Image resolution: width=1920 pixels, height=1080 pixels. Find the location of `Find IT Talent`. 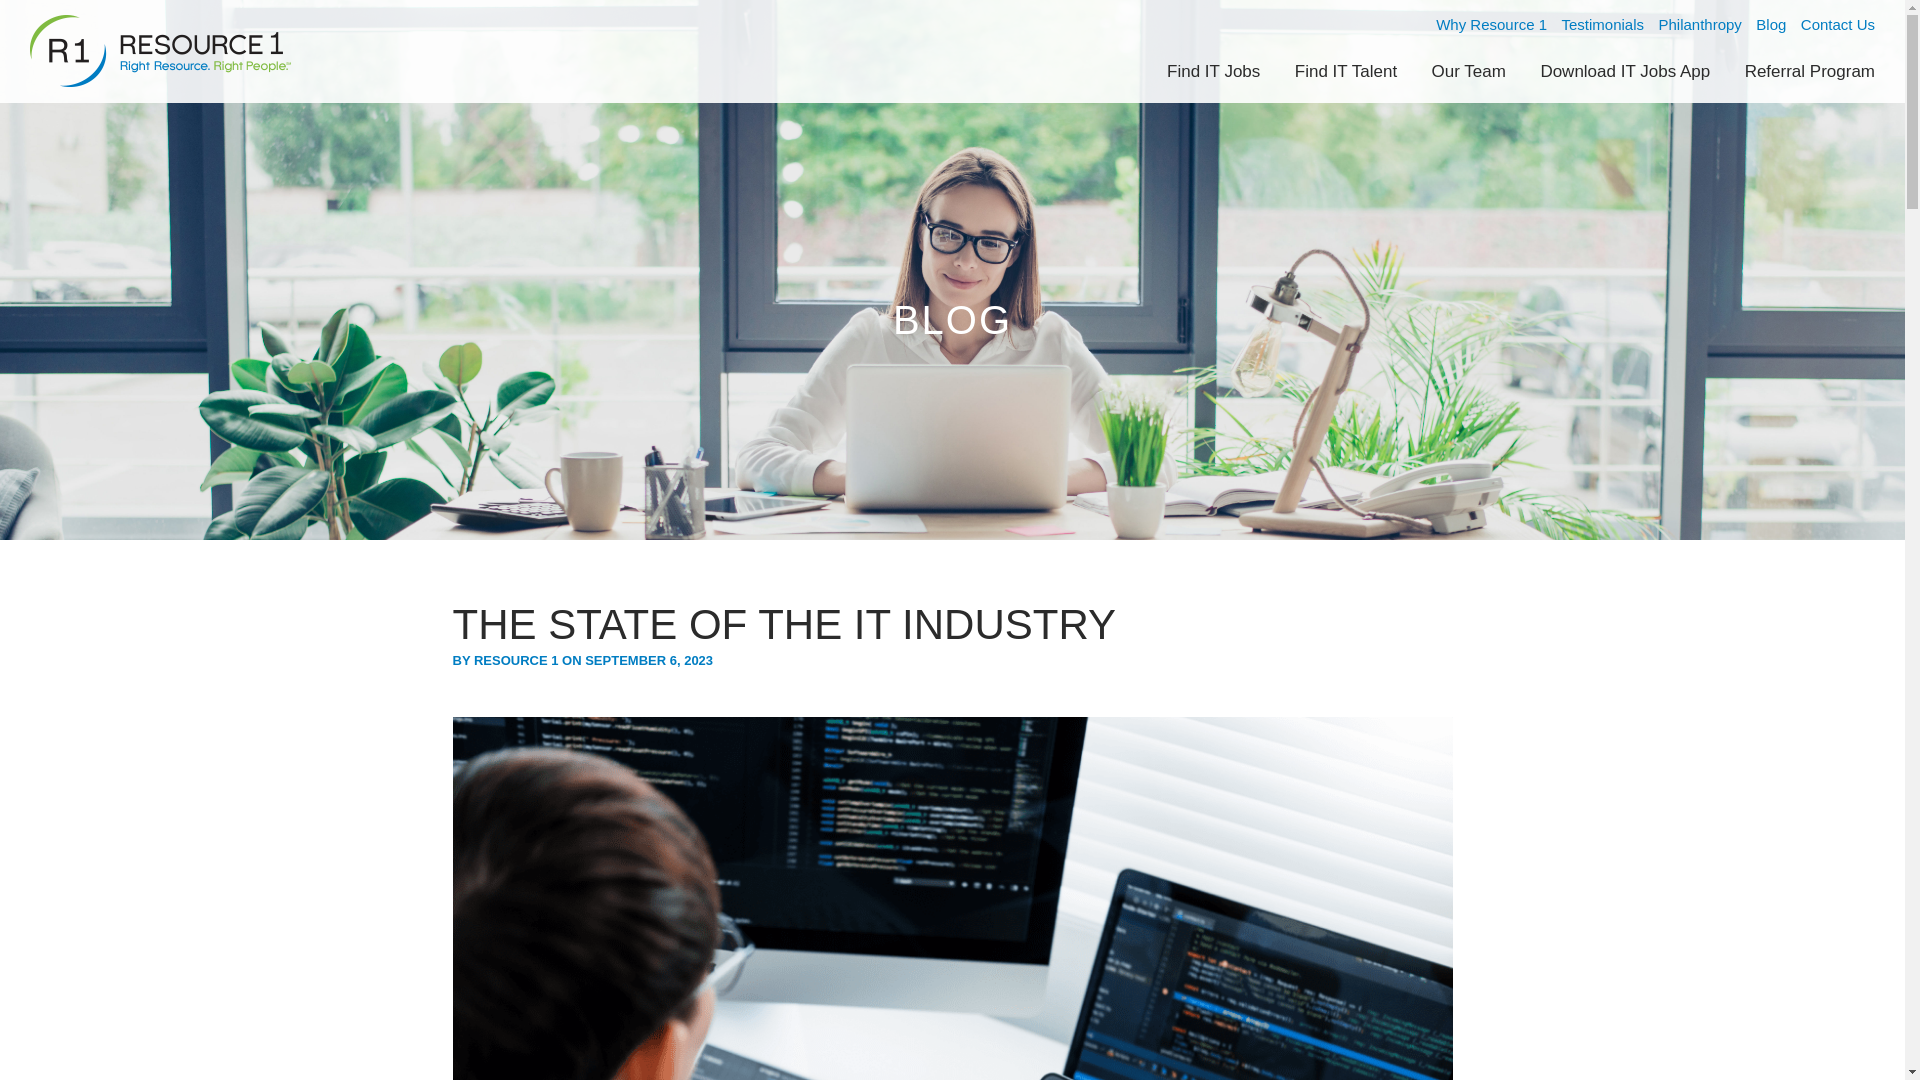

Find IT Talent is located at coordinates (1346, 71).